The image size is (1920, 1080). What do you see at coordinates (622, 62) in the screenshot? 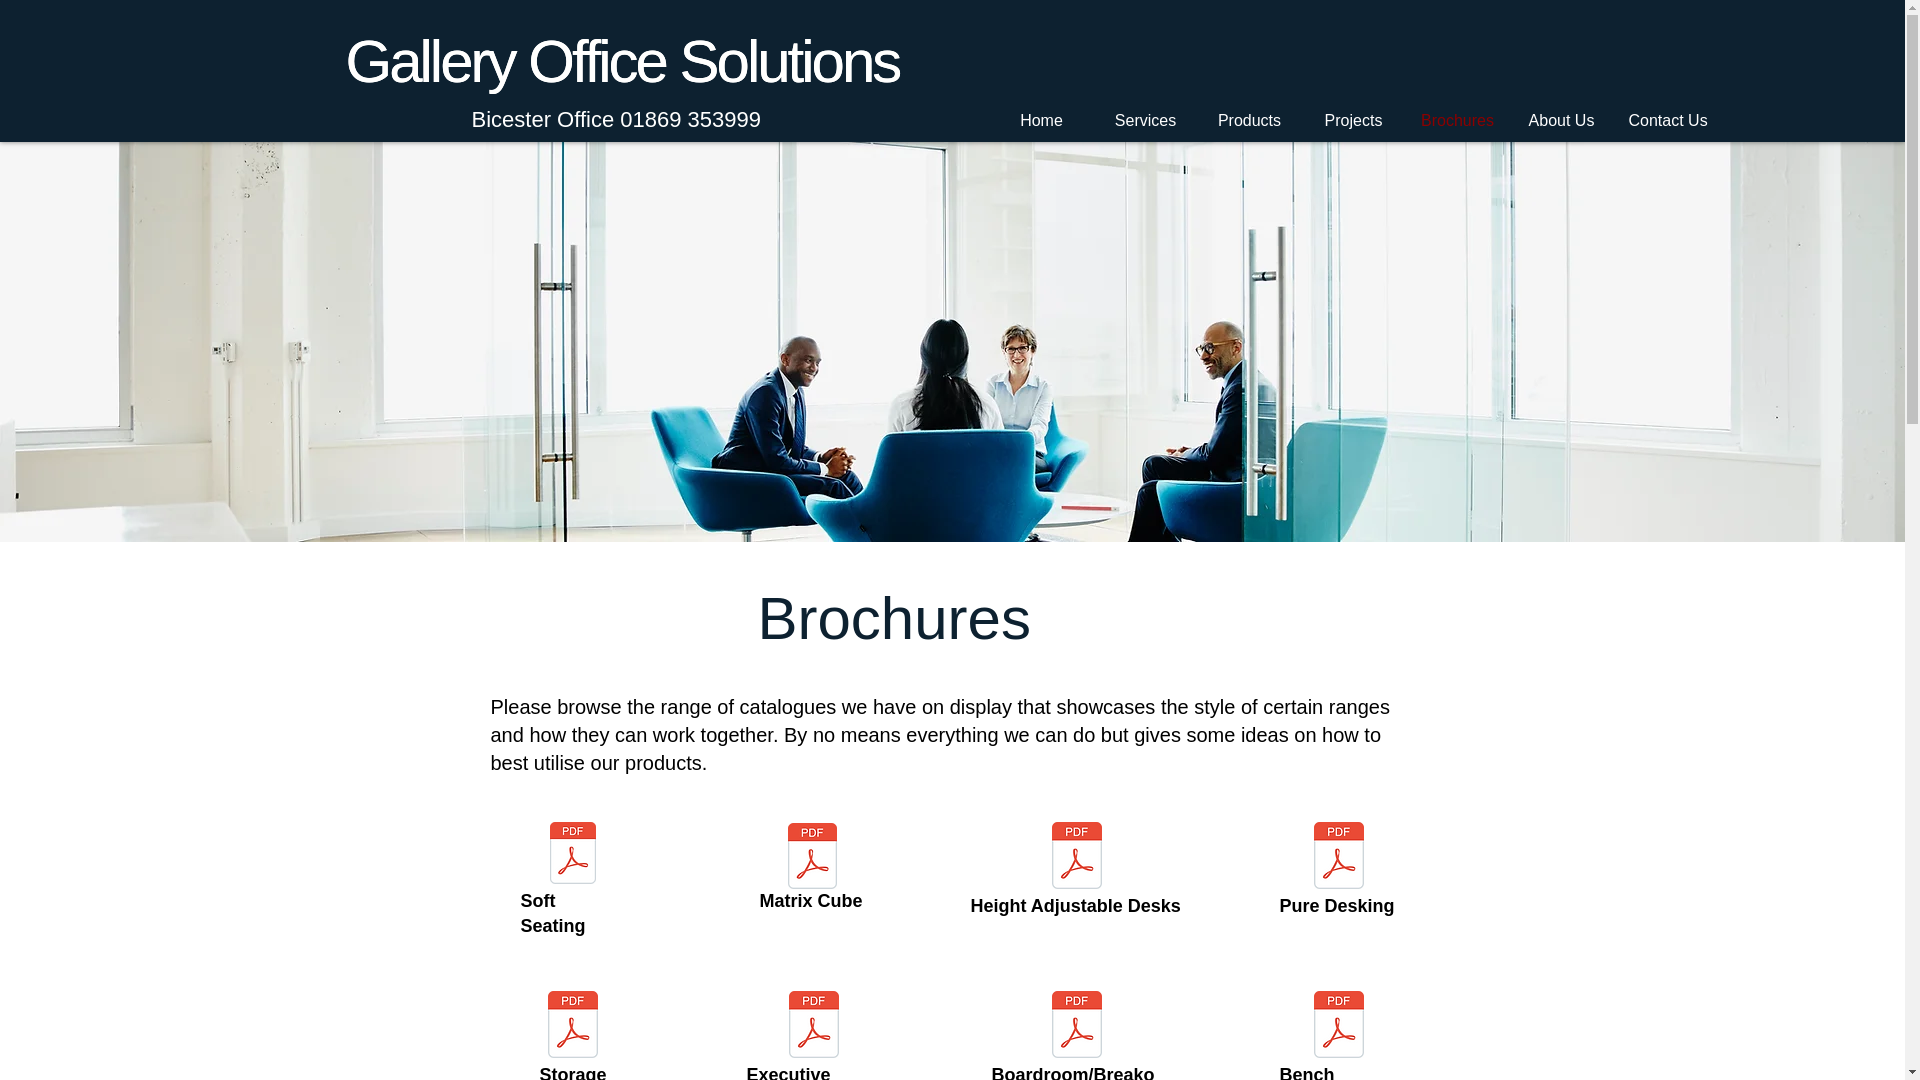
I see `Gallery Office Solutions` at bounding box center [622, 62].